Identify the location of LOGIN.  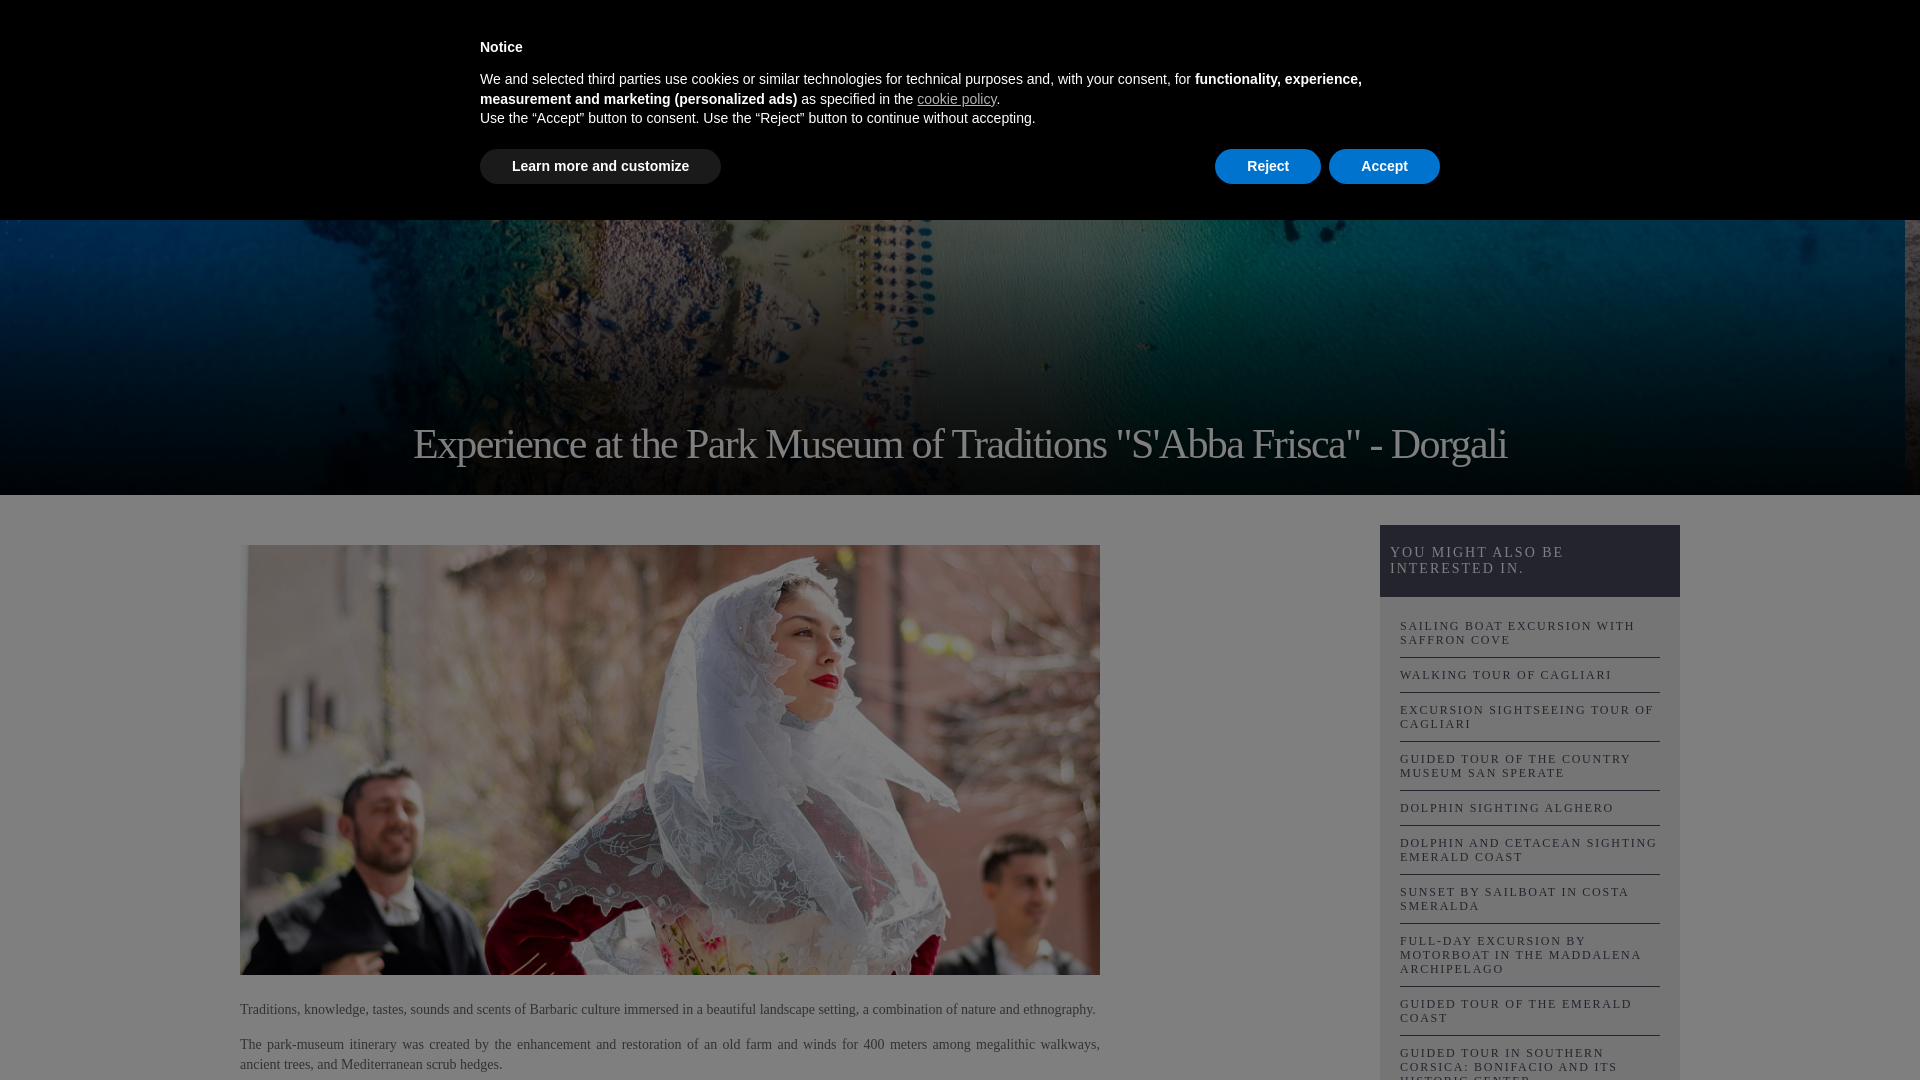
(1746, 42).